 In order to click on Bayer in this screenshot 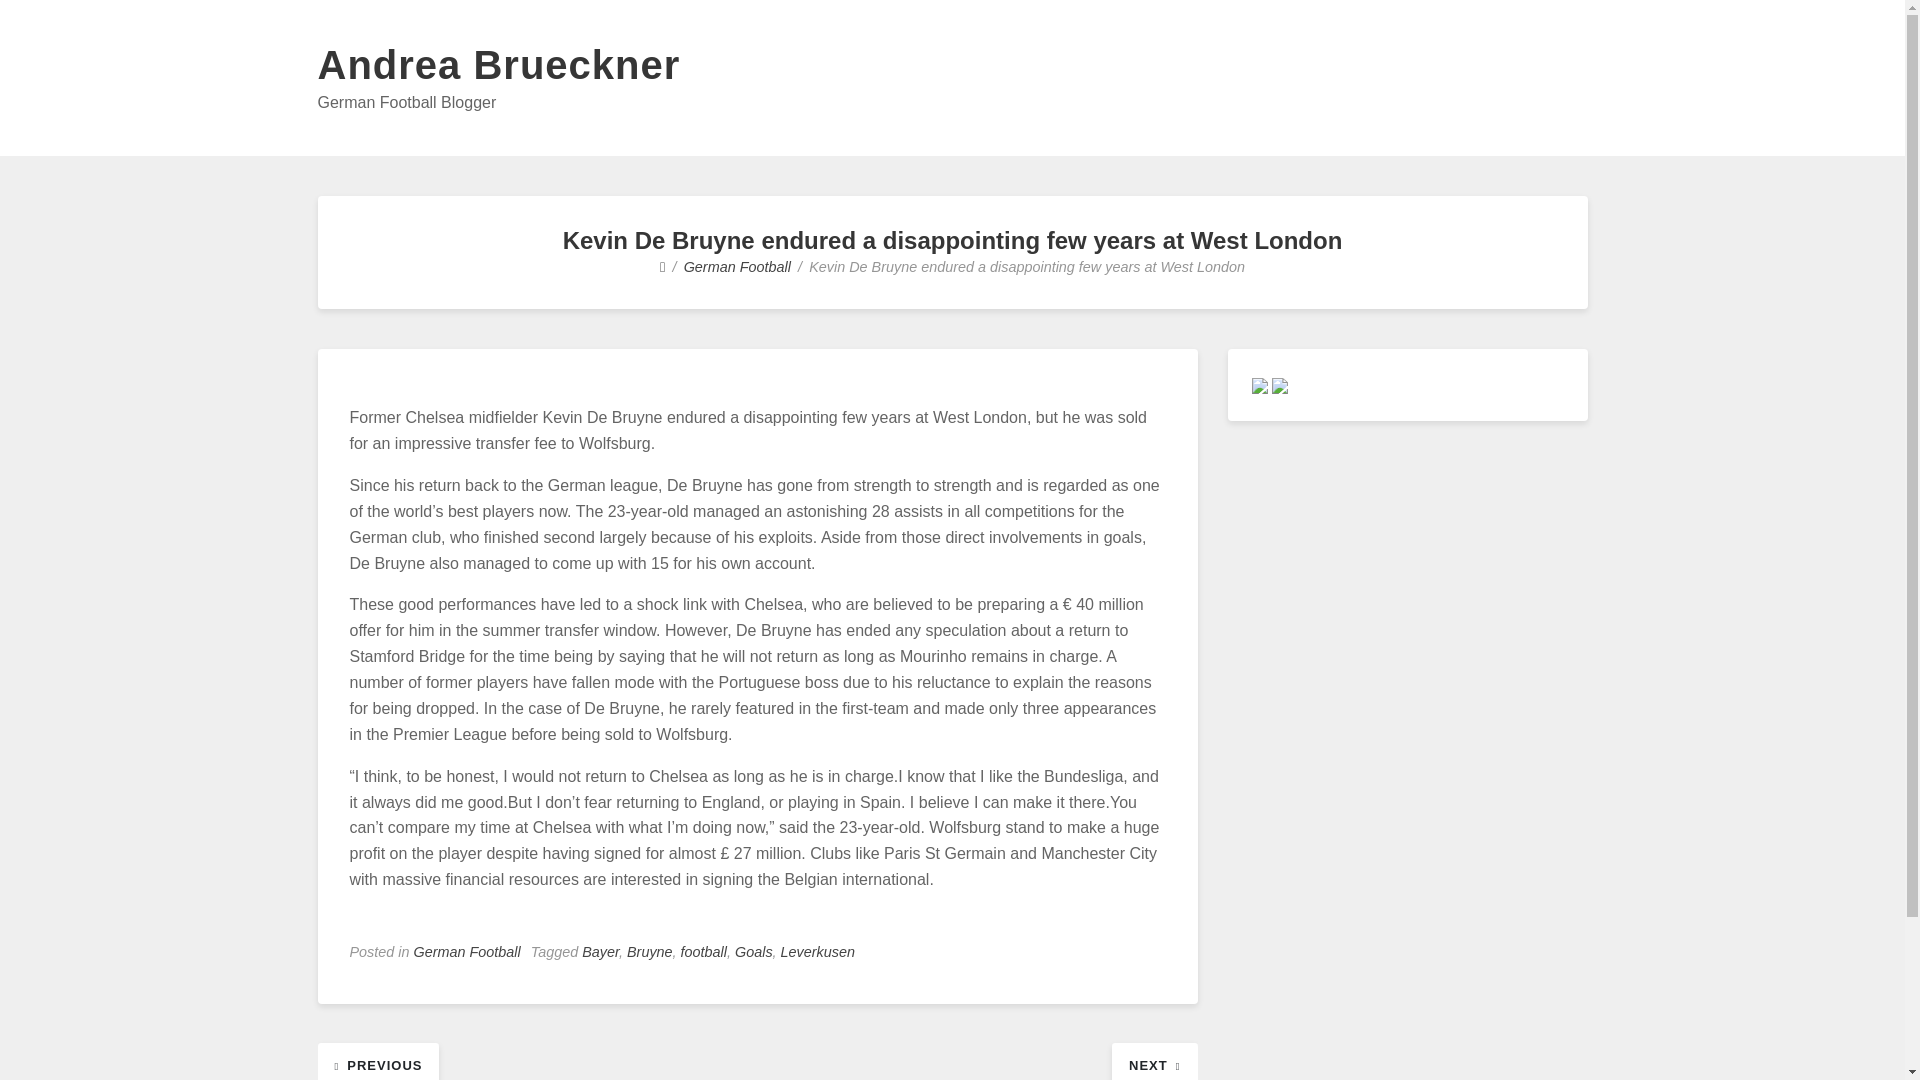, I will do `click(600, 952)`.